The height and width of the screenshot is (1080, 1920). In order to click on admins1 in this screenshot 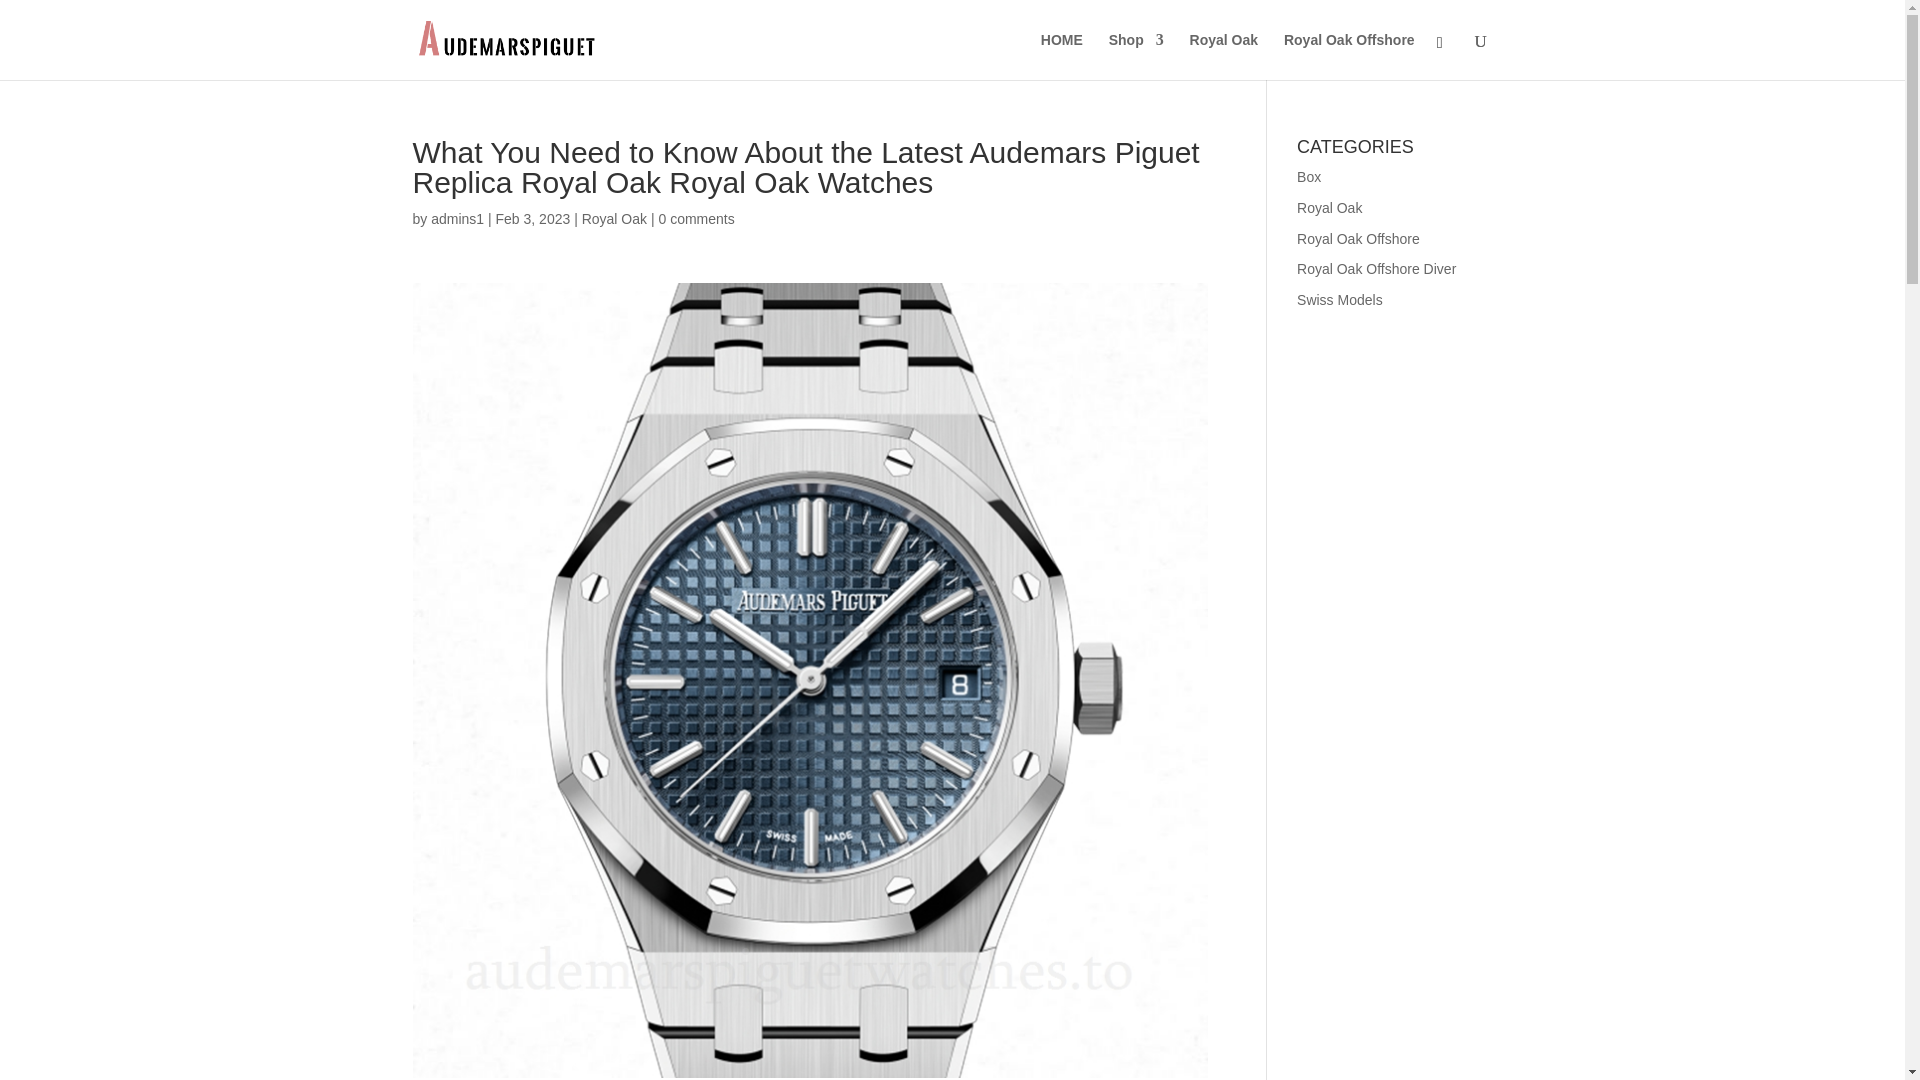, I will do `click(456, 218)`.